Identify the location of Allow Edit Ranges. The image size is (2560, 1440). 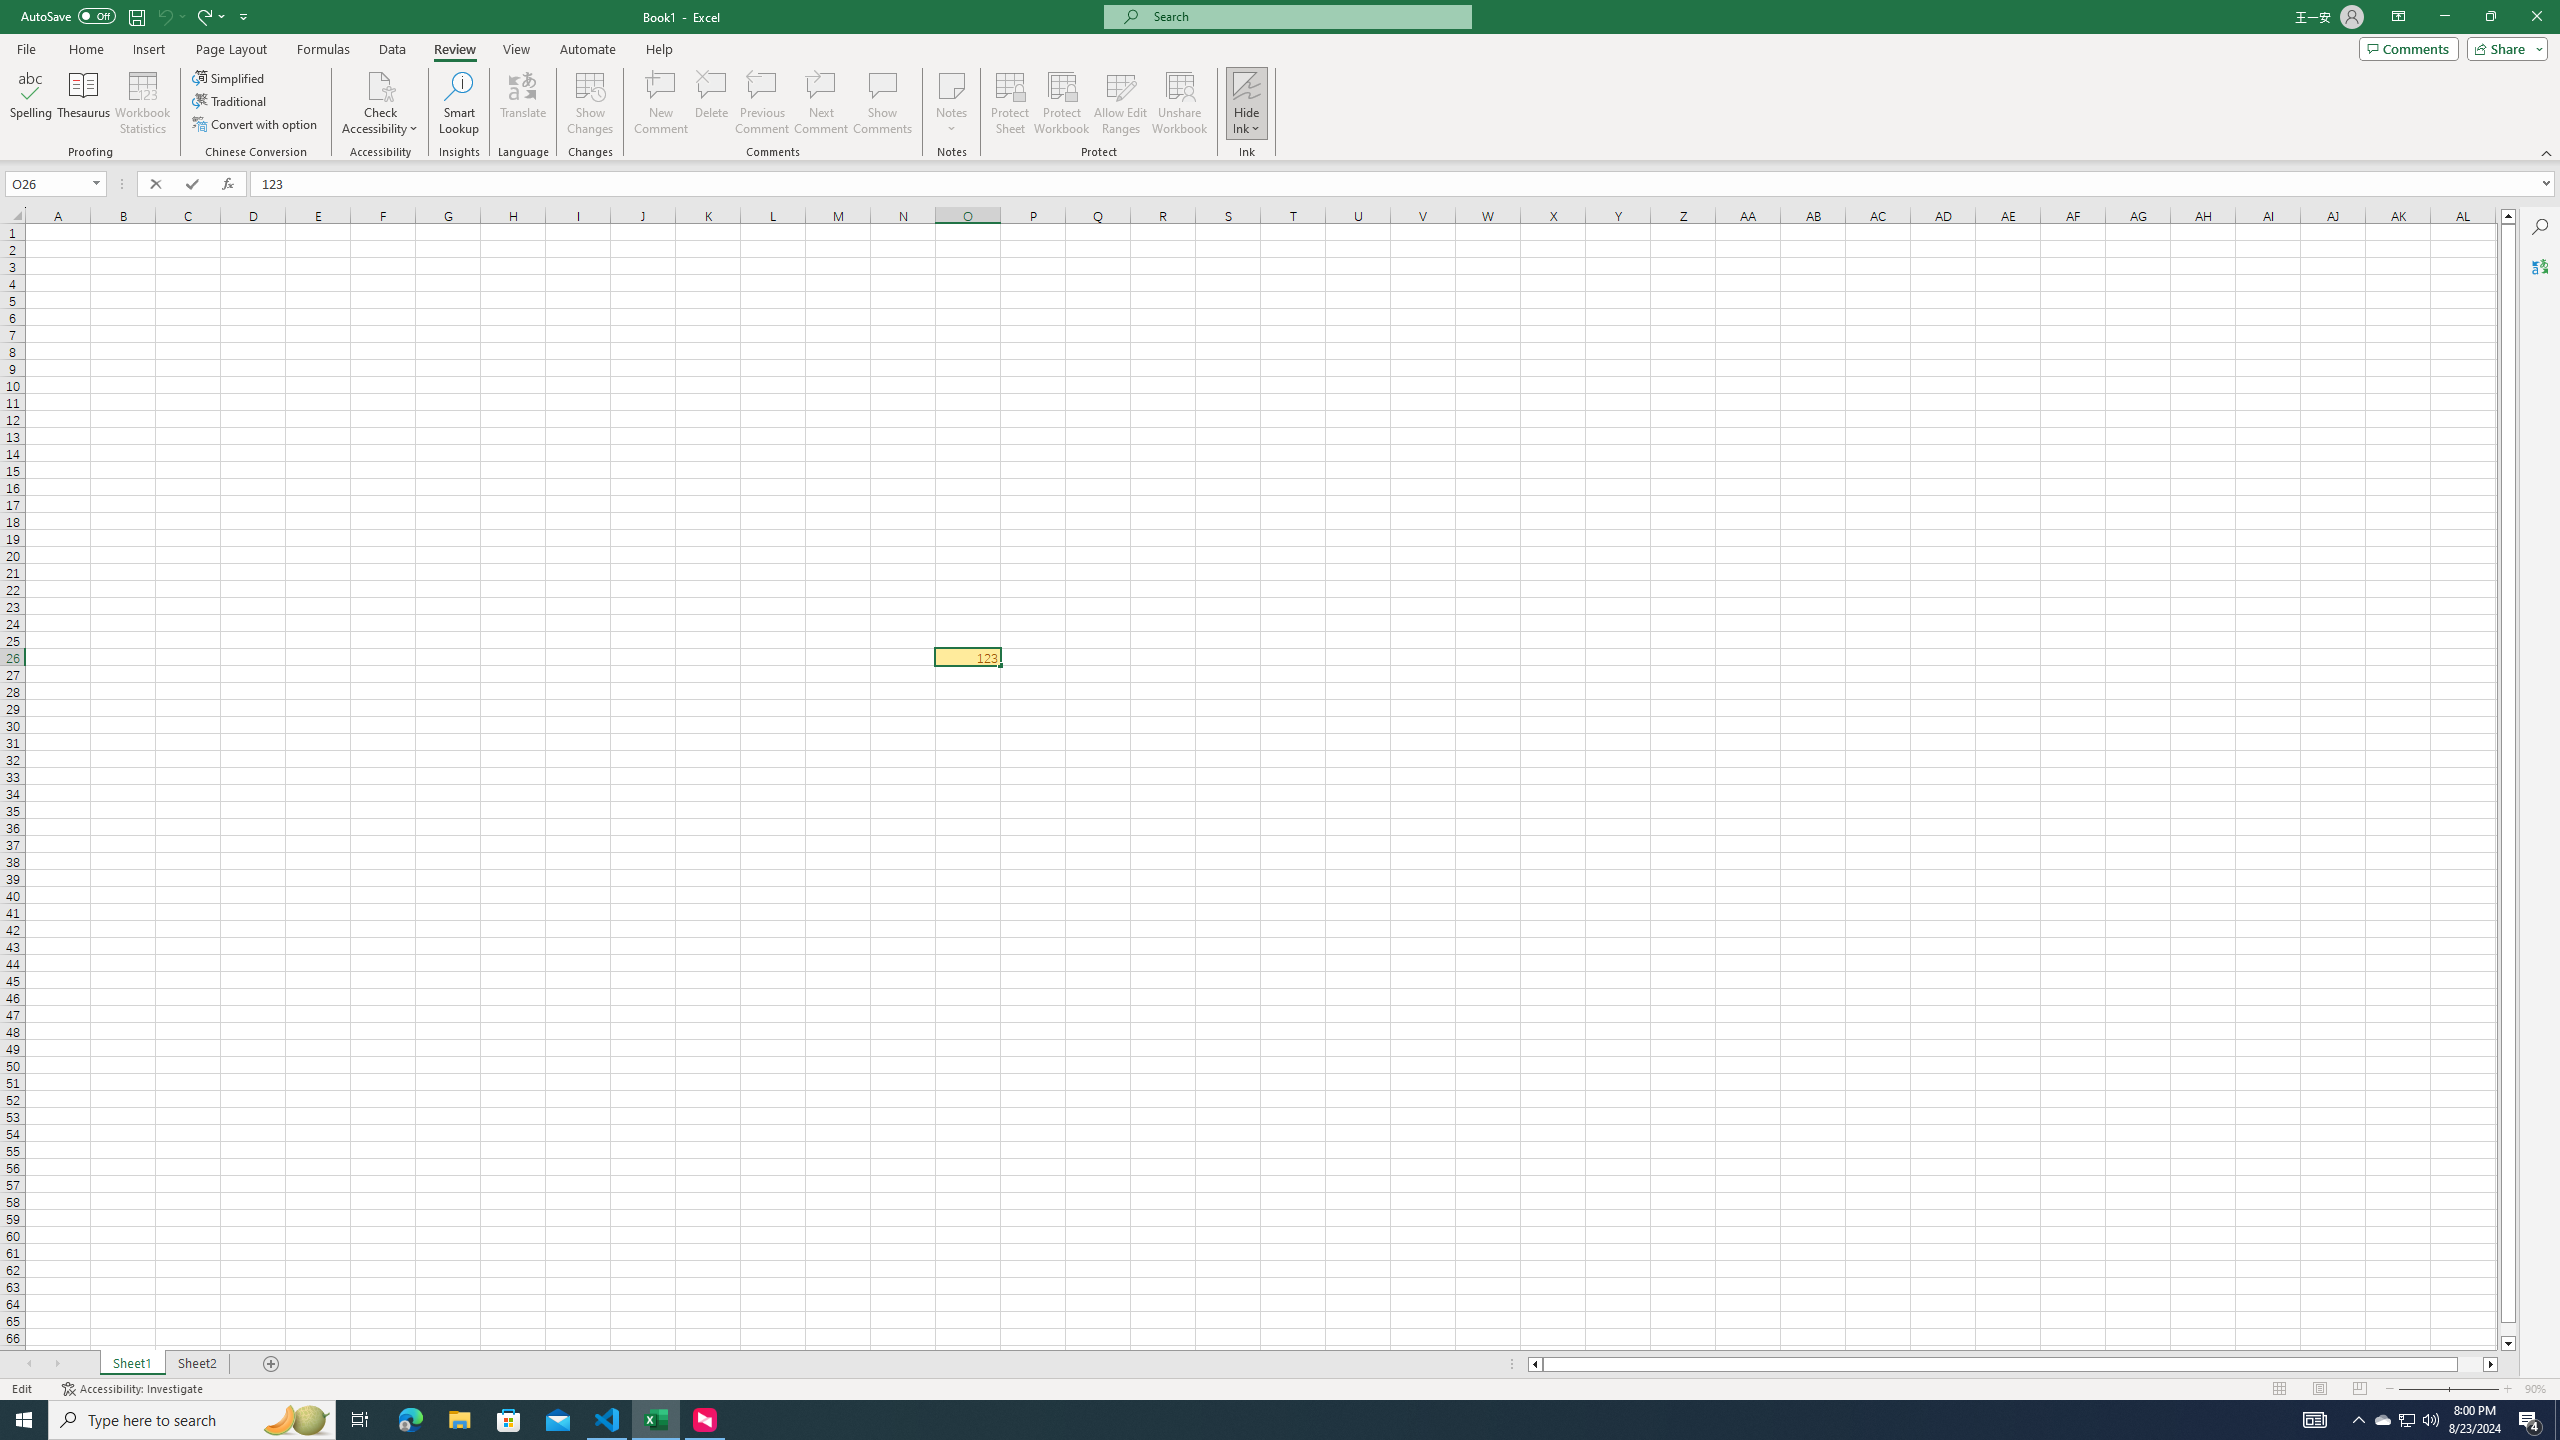
(1121, 103).